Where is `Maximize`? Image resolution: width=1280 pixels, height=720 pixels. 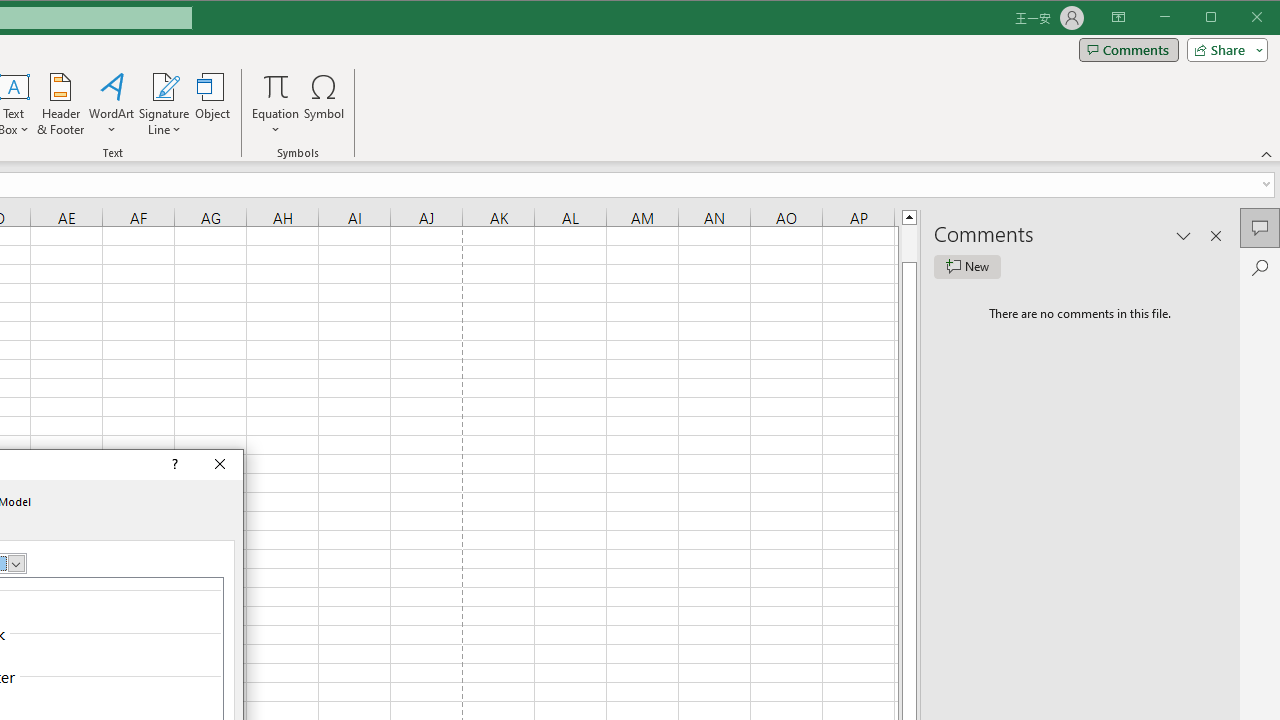
Maximize is located at coordinates (1239, 18).